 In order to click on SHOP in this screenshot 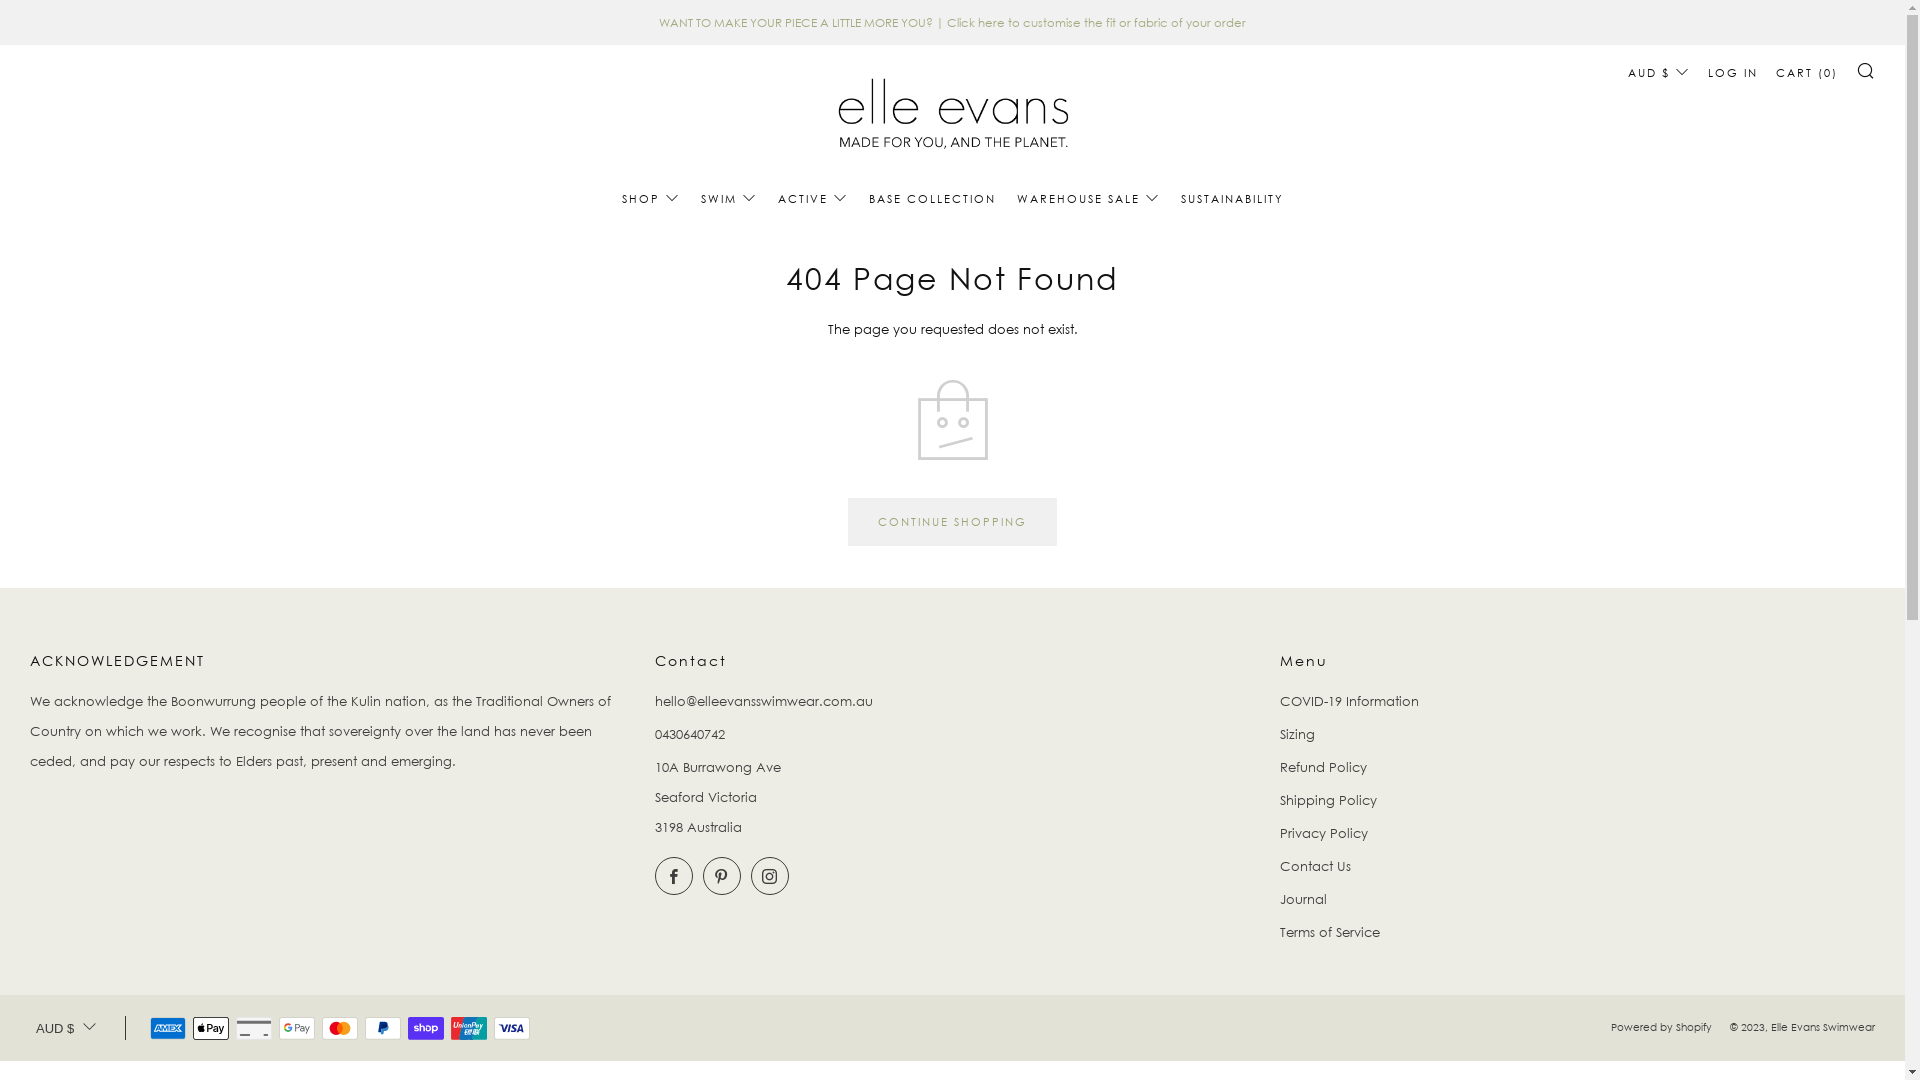, I will do `click(651, 199)`.